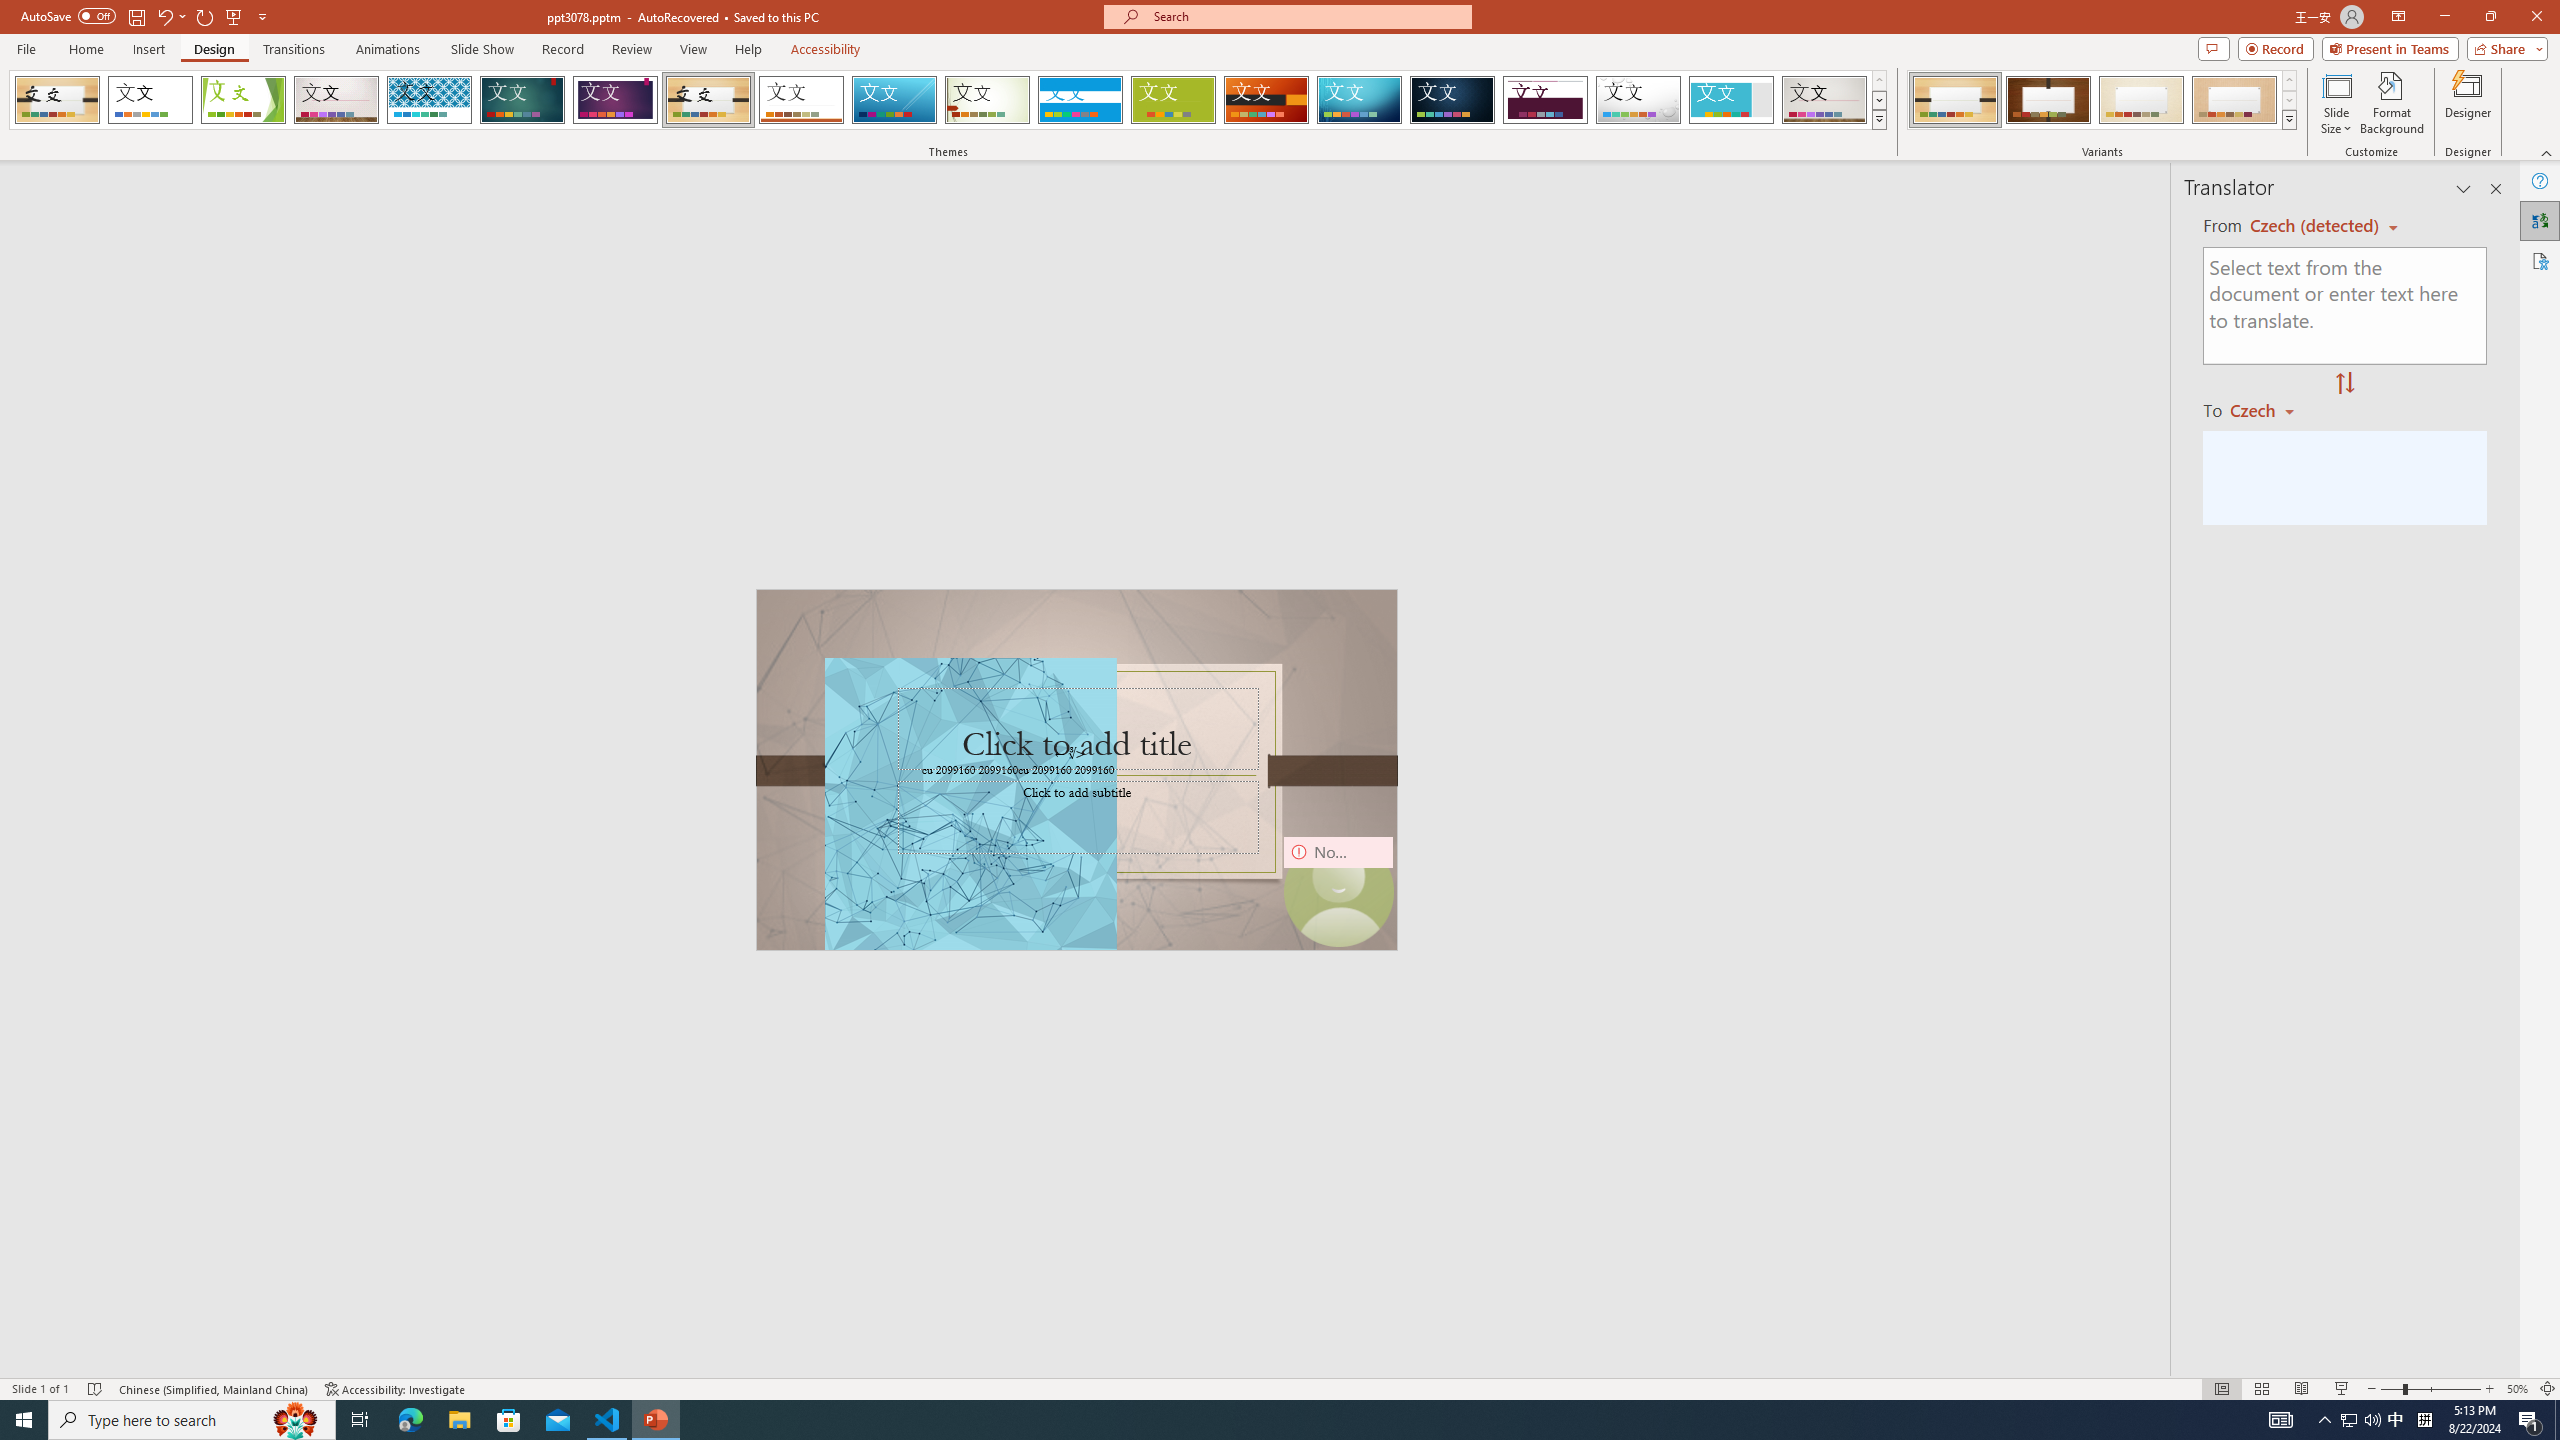  Describe the element at coordinates (2234, 100) in the screenshot. I see `Organic Variant 4` at that location.